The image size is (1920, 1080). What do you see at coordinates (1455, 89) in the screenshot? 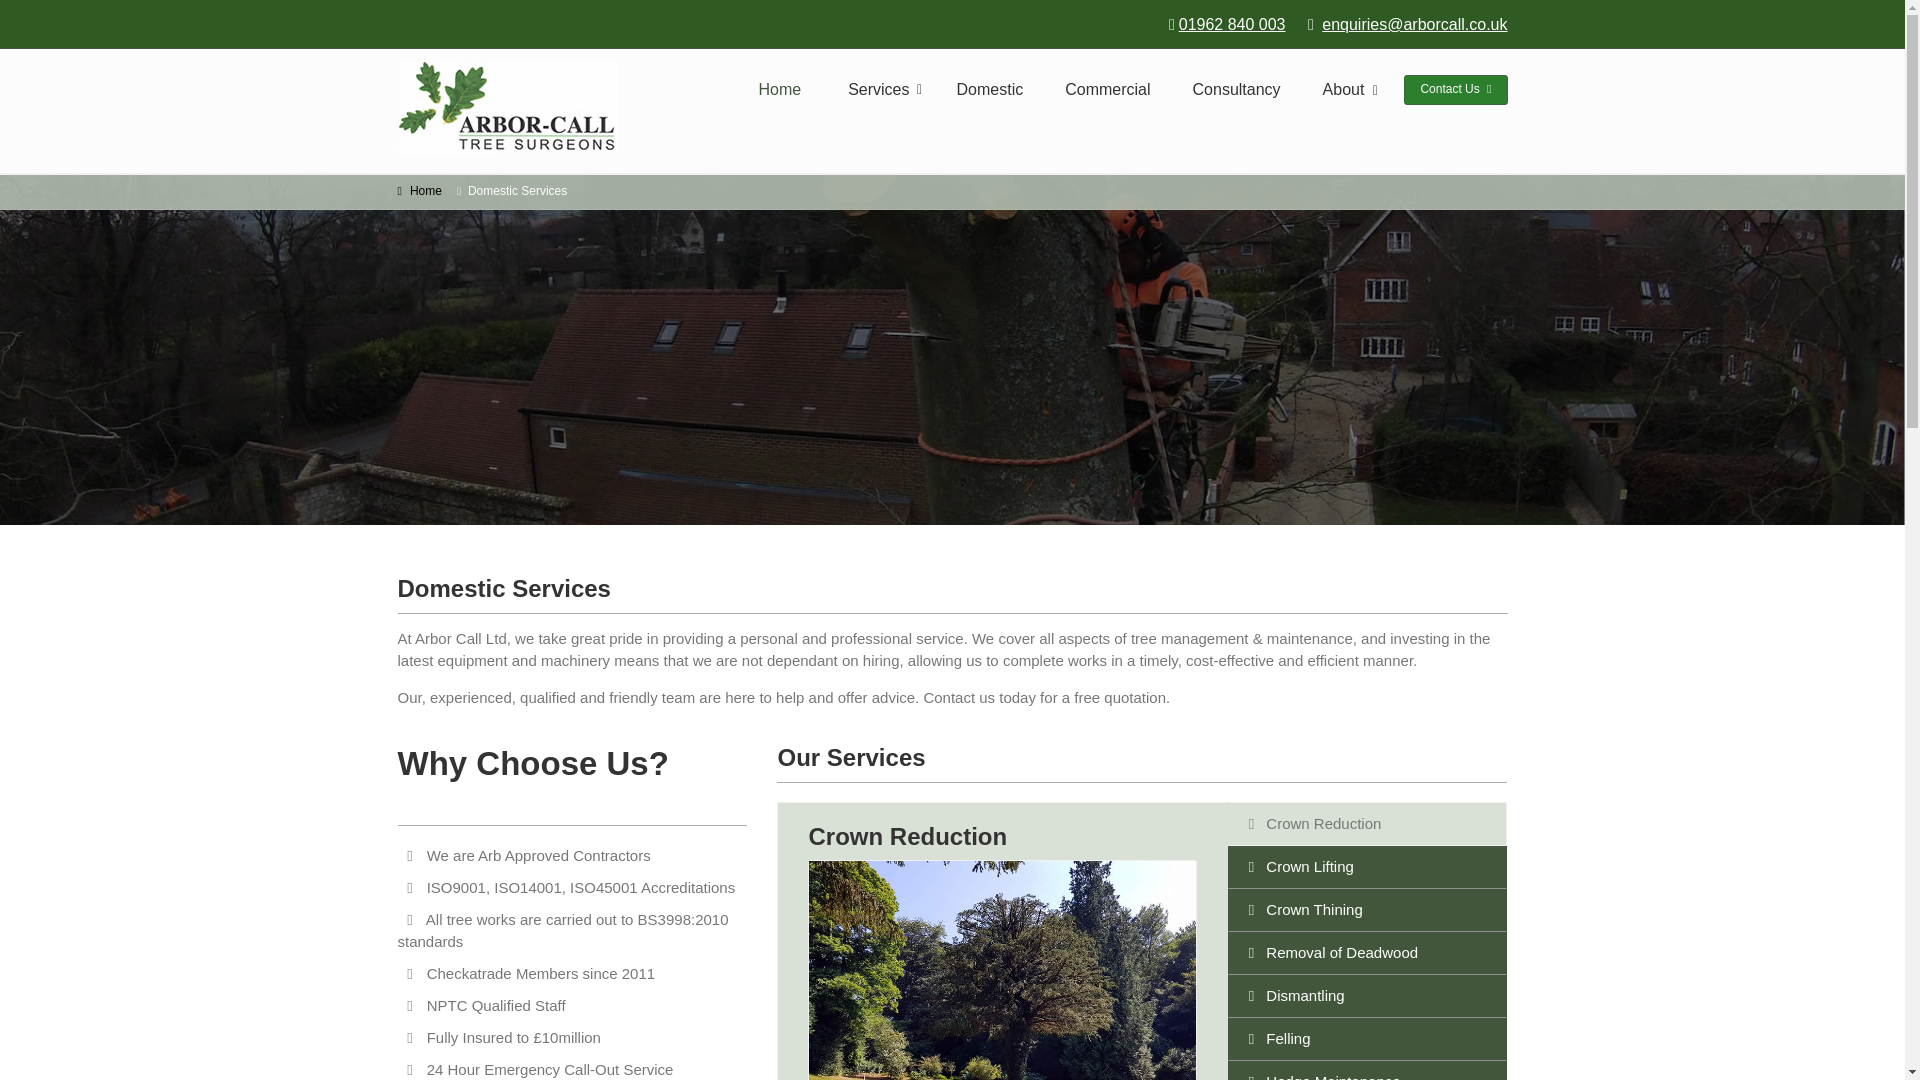
I see `Contact Us` at bounding box center [1455, 89].